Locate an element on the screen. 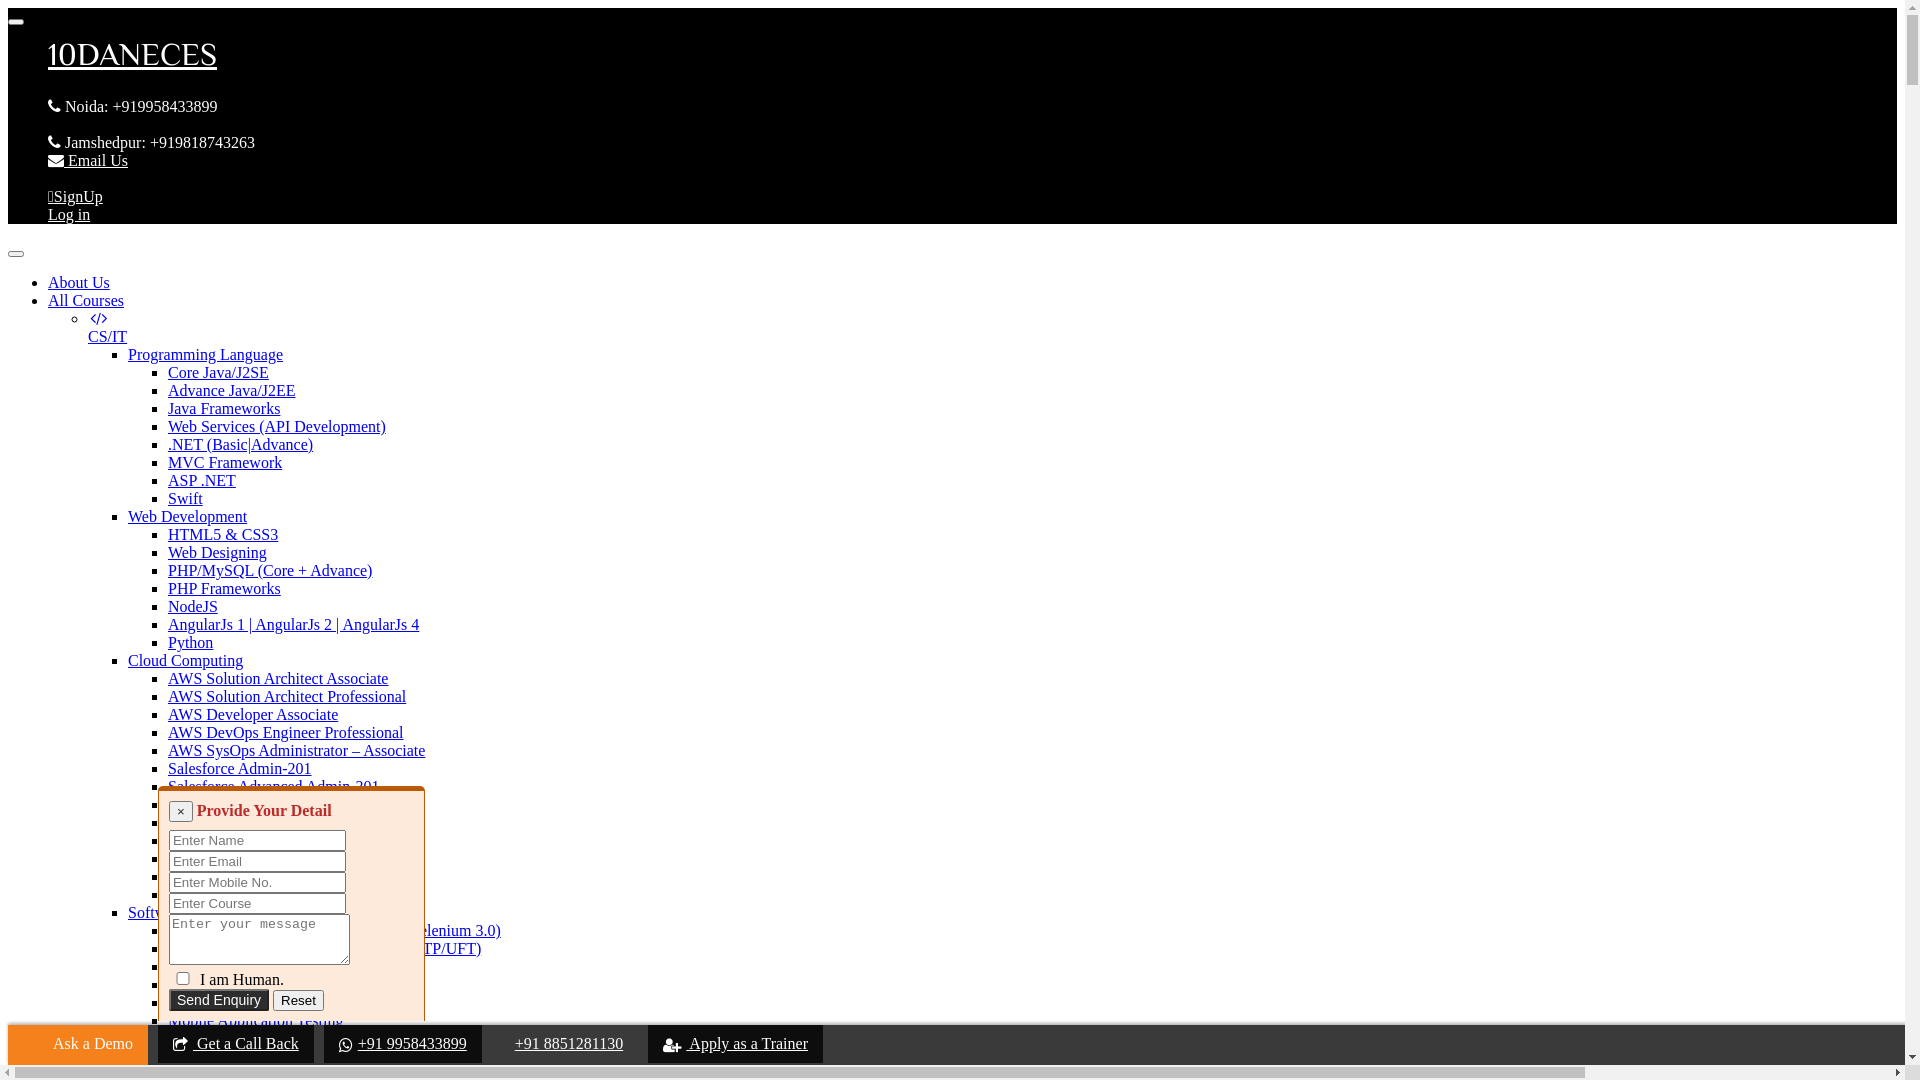 Image resolution: width=1920 pixels, height=1080 pixels. Agile is located at coordinates (186, 1038).